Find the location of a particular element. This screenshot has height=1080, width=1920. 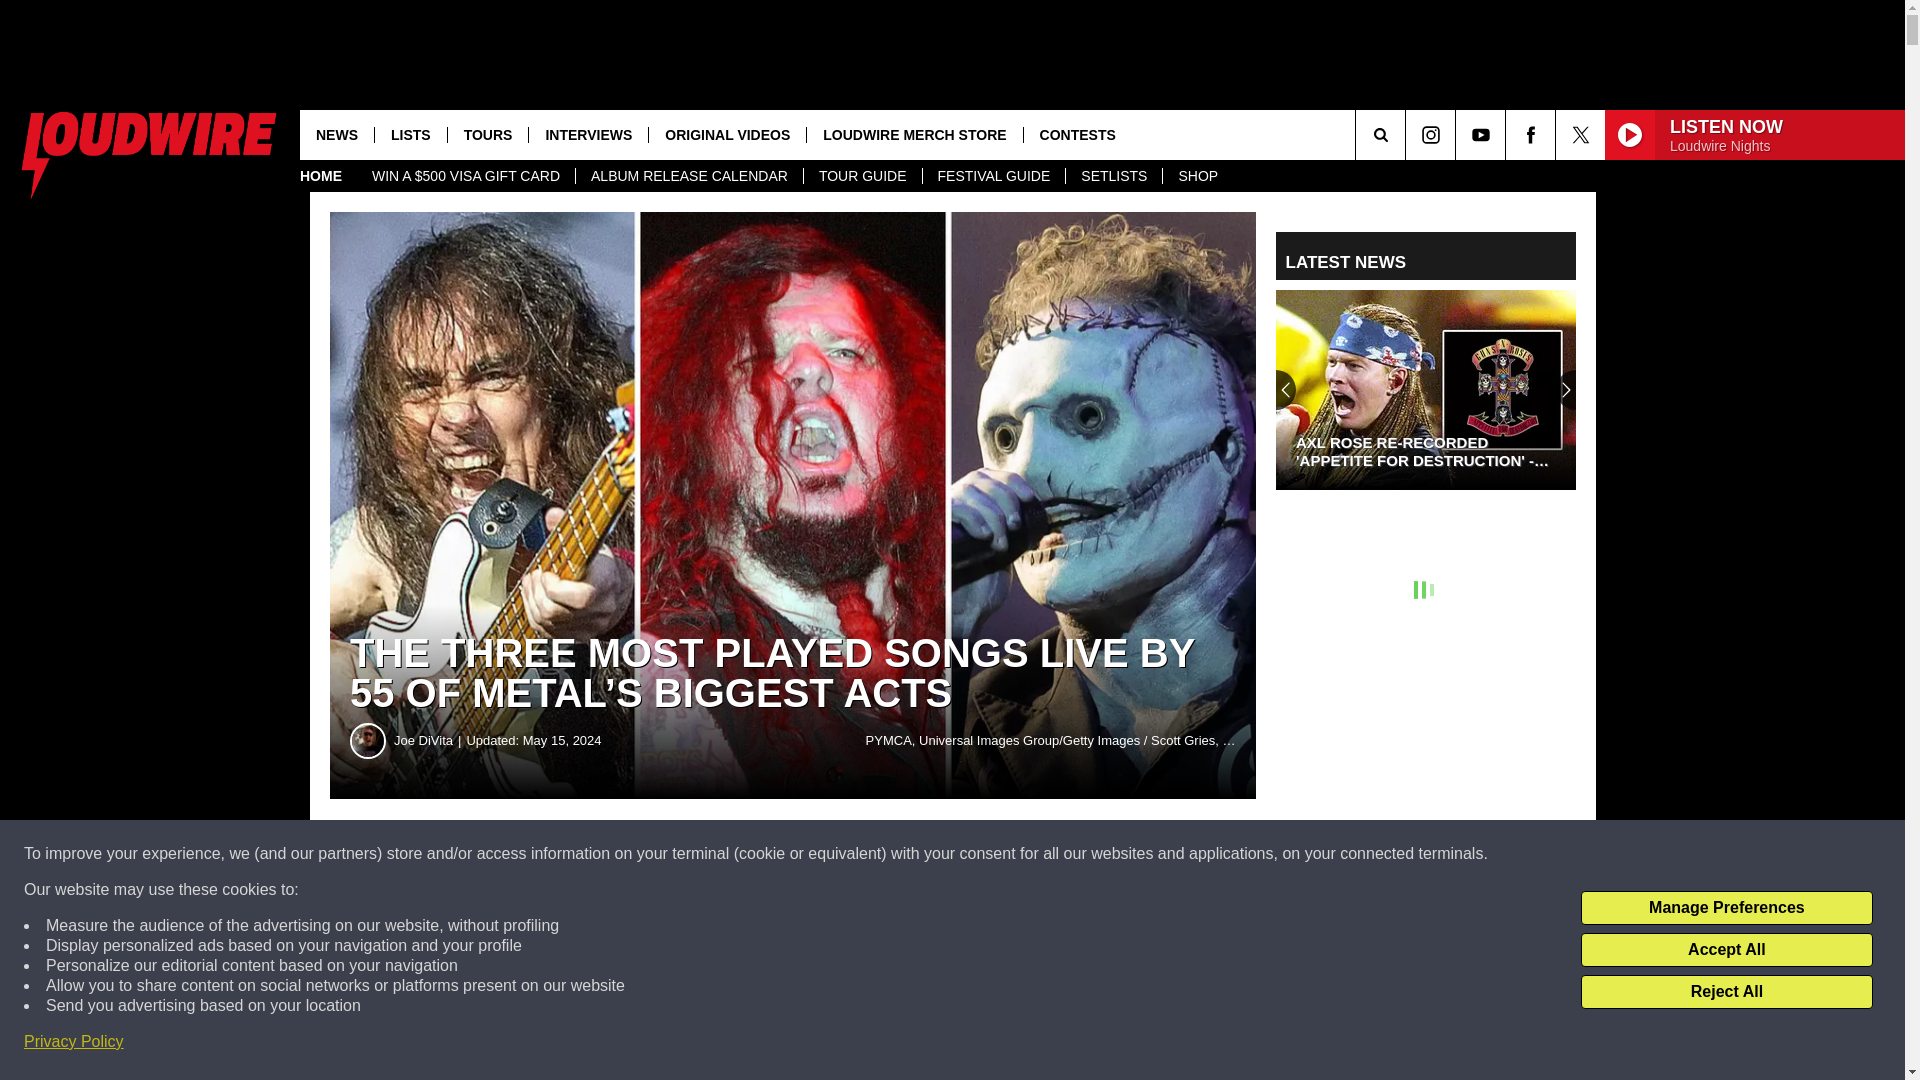

HOME is located at coordinates (320, 176).